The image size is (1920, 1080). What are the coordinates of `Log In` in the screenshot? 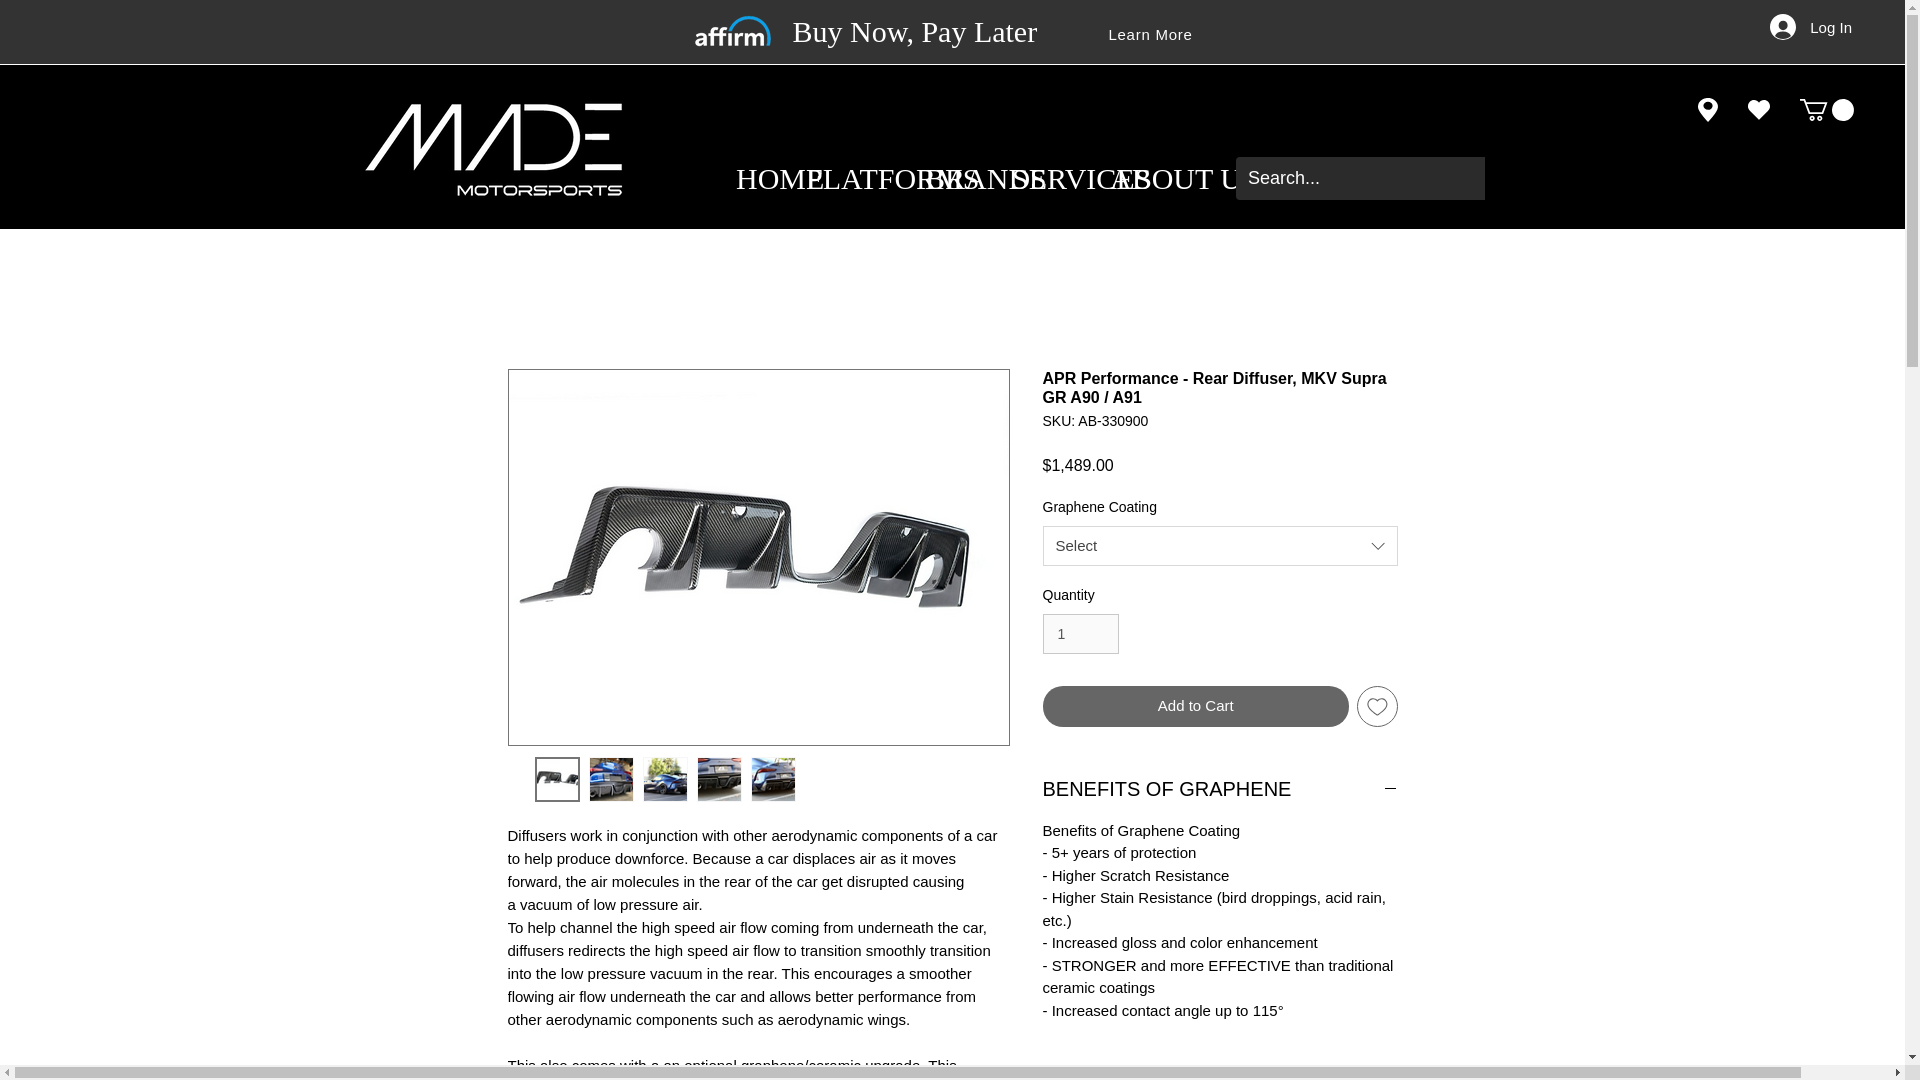 It's located at (1811, 26).